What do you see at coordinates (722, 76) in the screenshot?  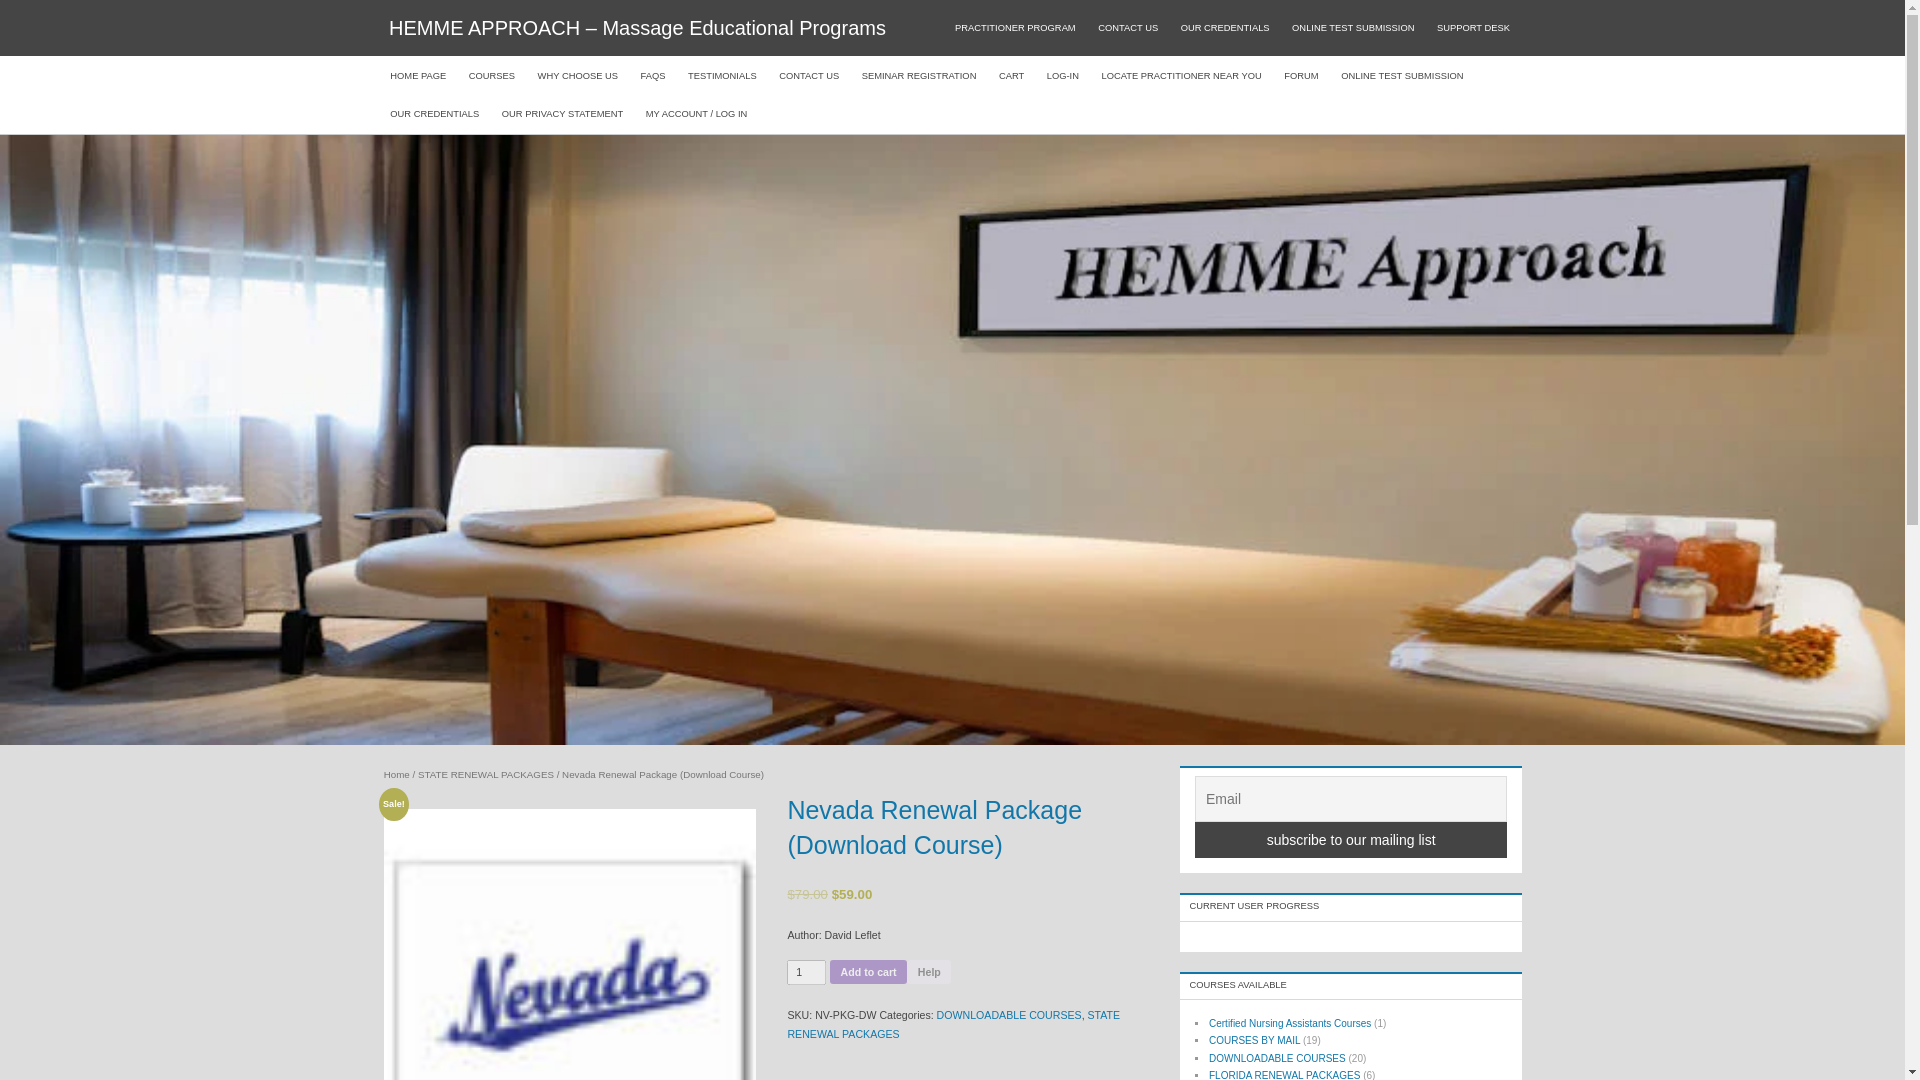 I see `Testimonials` at bounding box center [722, 76].